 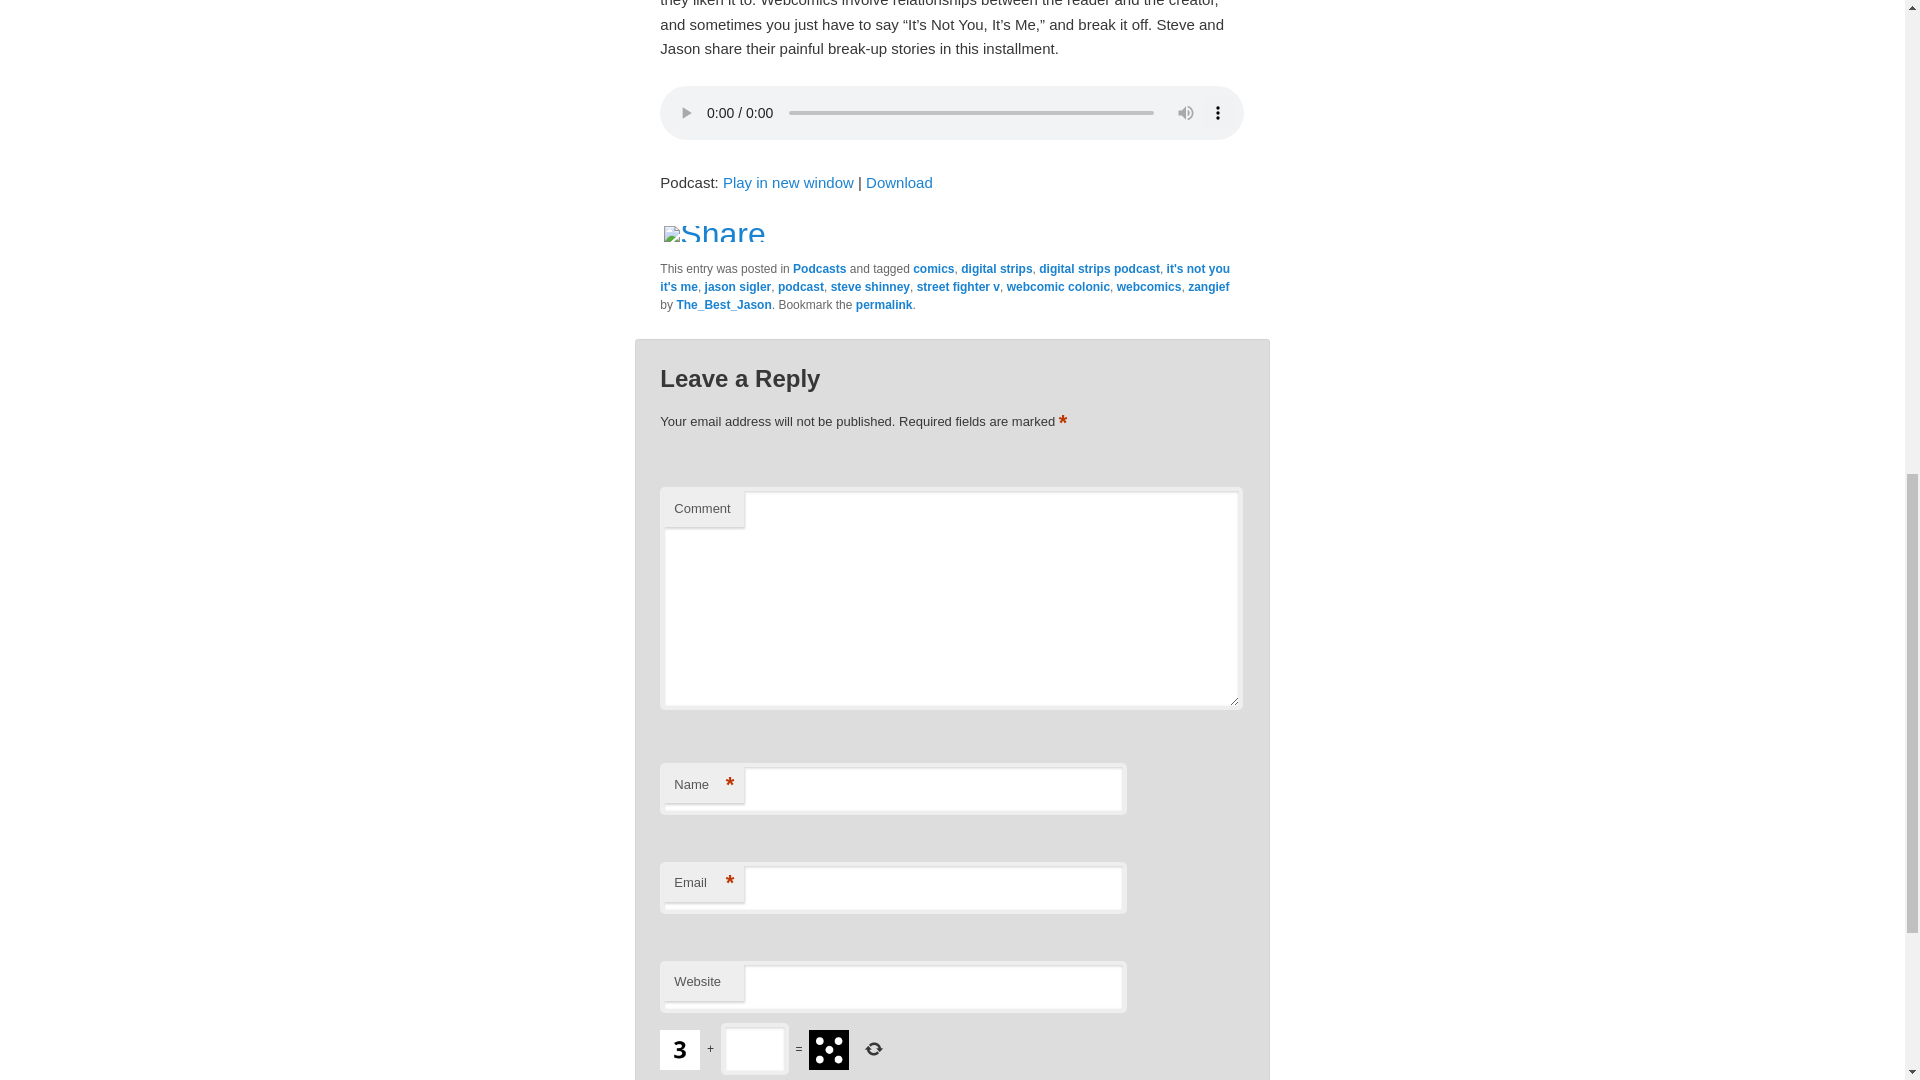 What do you see at coordinates (788, 182) in the screenshot?
I see `Play in new window` at bounding box center [788, 182].